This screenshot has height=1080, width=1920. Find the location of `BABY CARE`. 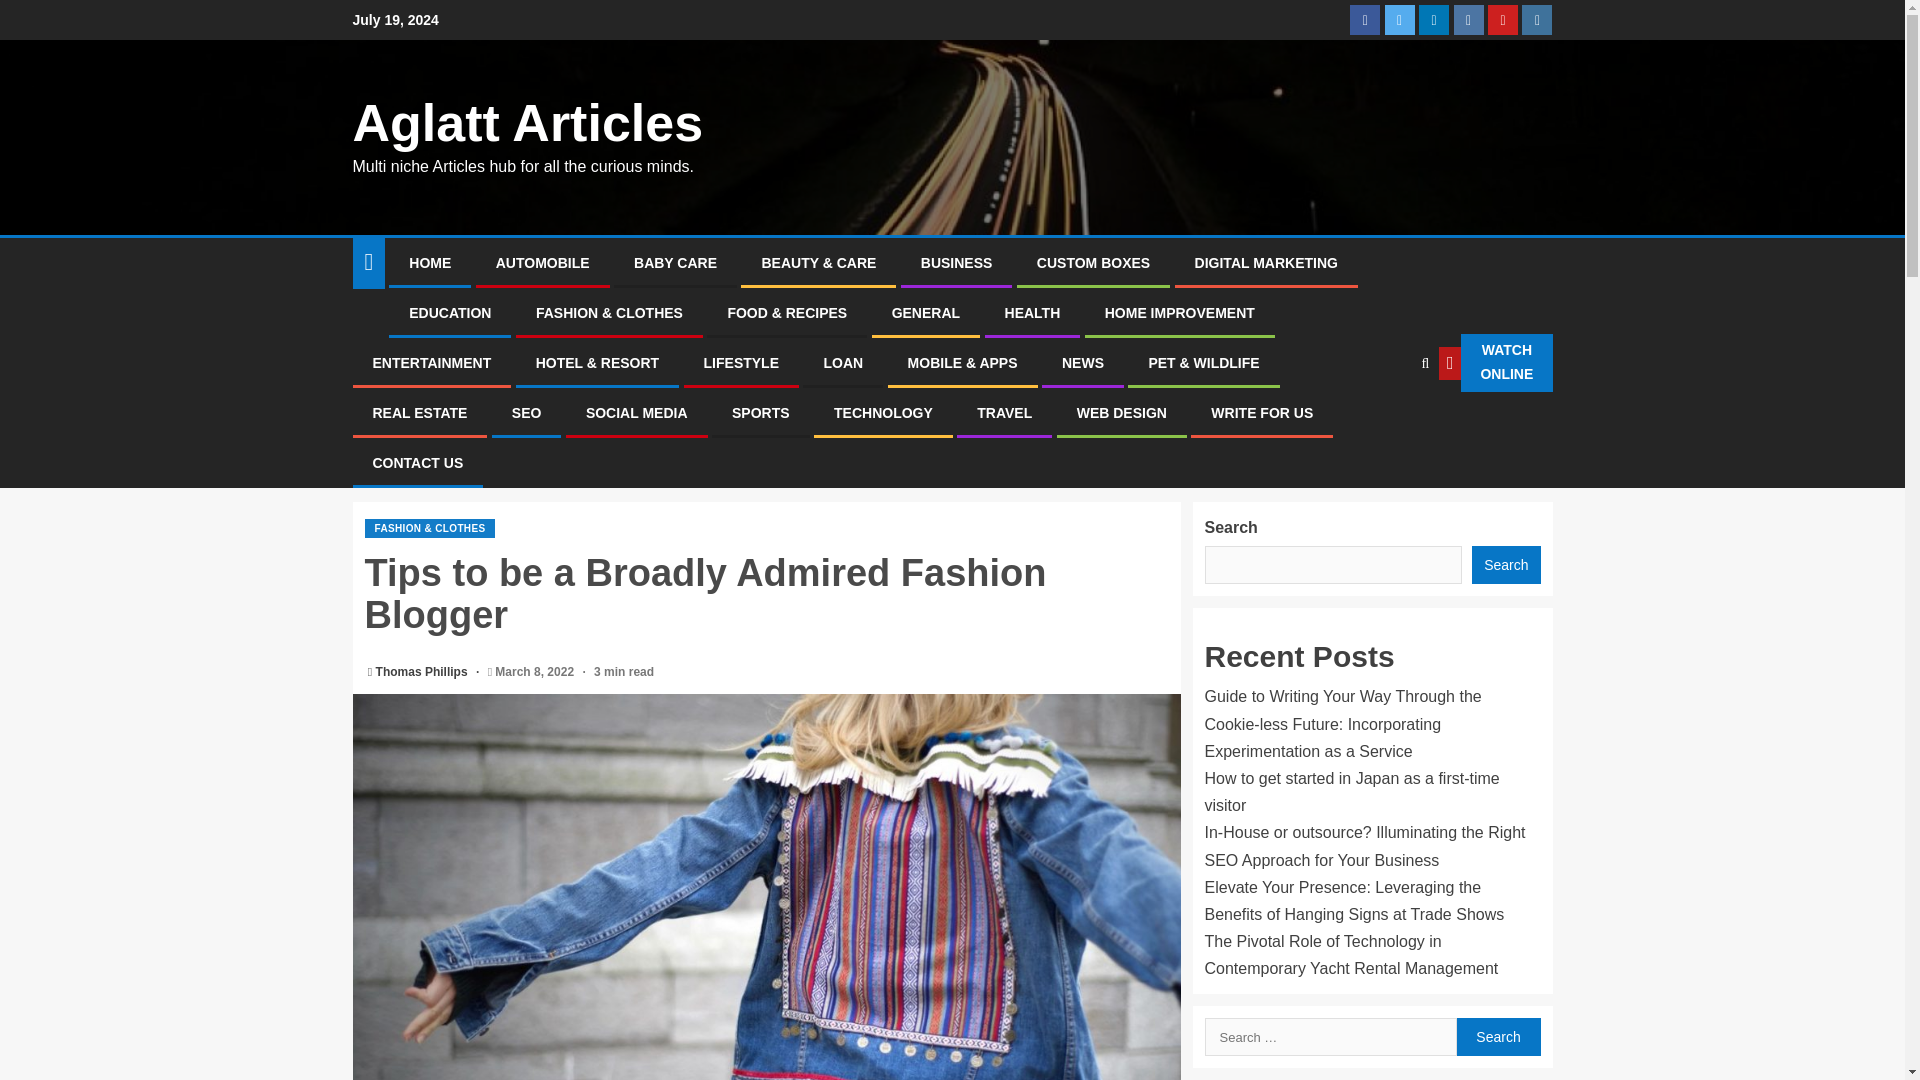

BABY CARE is located at coordinates (674, 262).